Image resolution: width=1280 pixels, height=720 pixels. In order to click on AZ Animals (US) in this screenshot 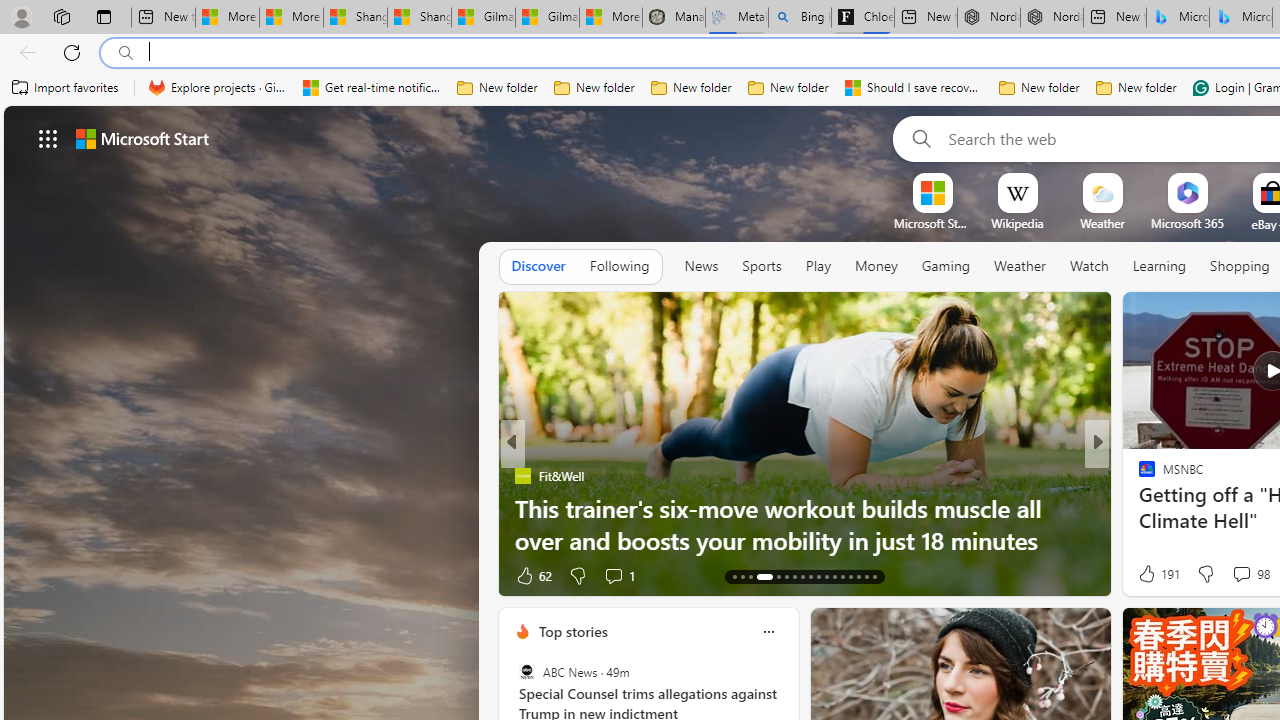, I will do `click(522, 508)`.